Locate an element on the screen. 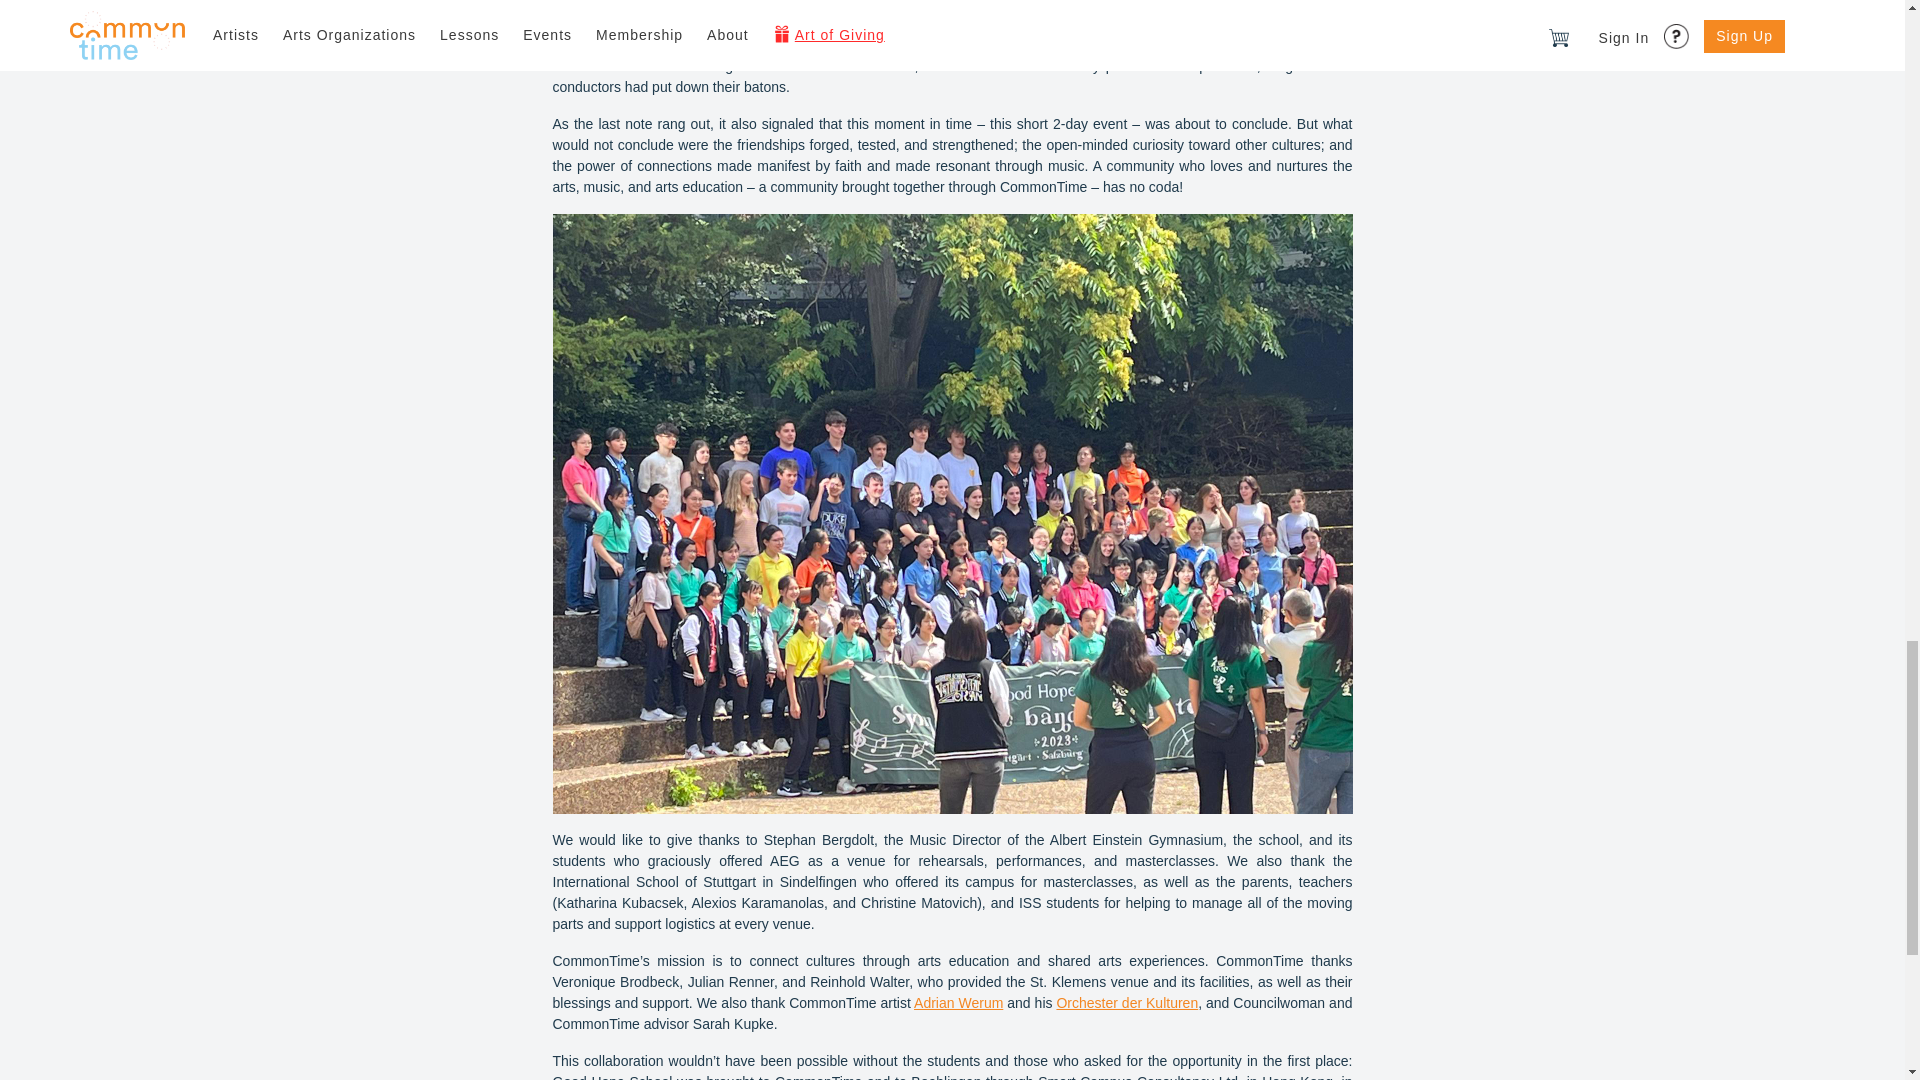  Adrian Werum is located at coordinates (958, 1002).